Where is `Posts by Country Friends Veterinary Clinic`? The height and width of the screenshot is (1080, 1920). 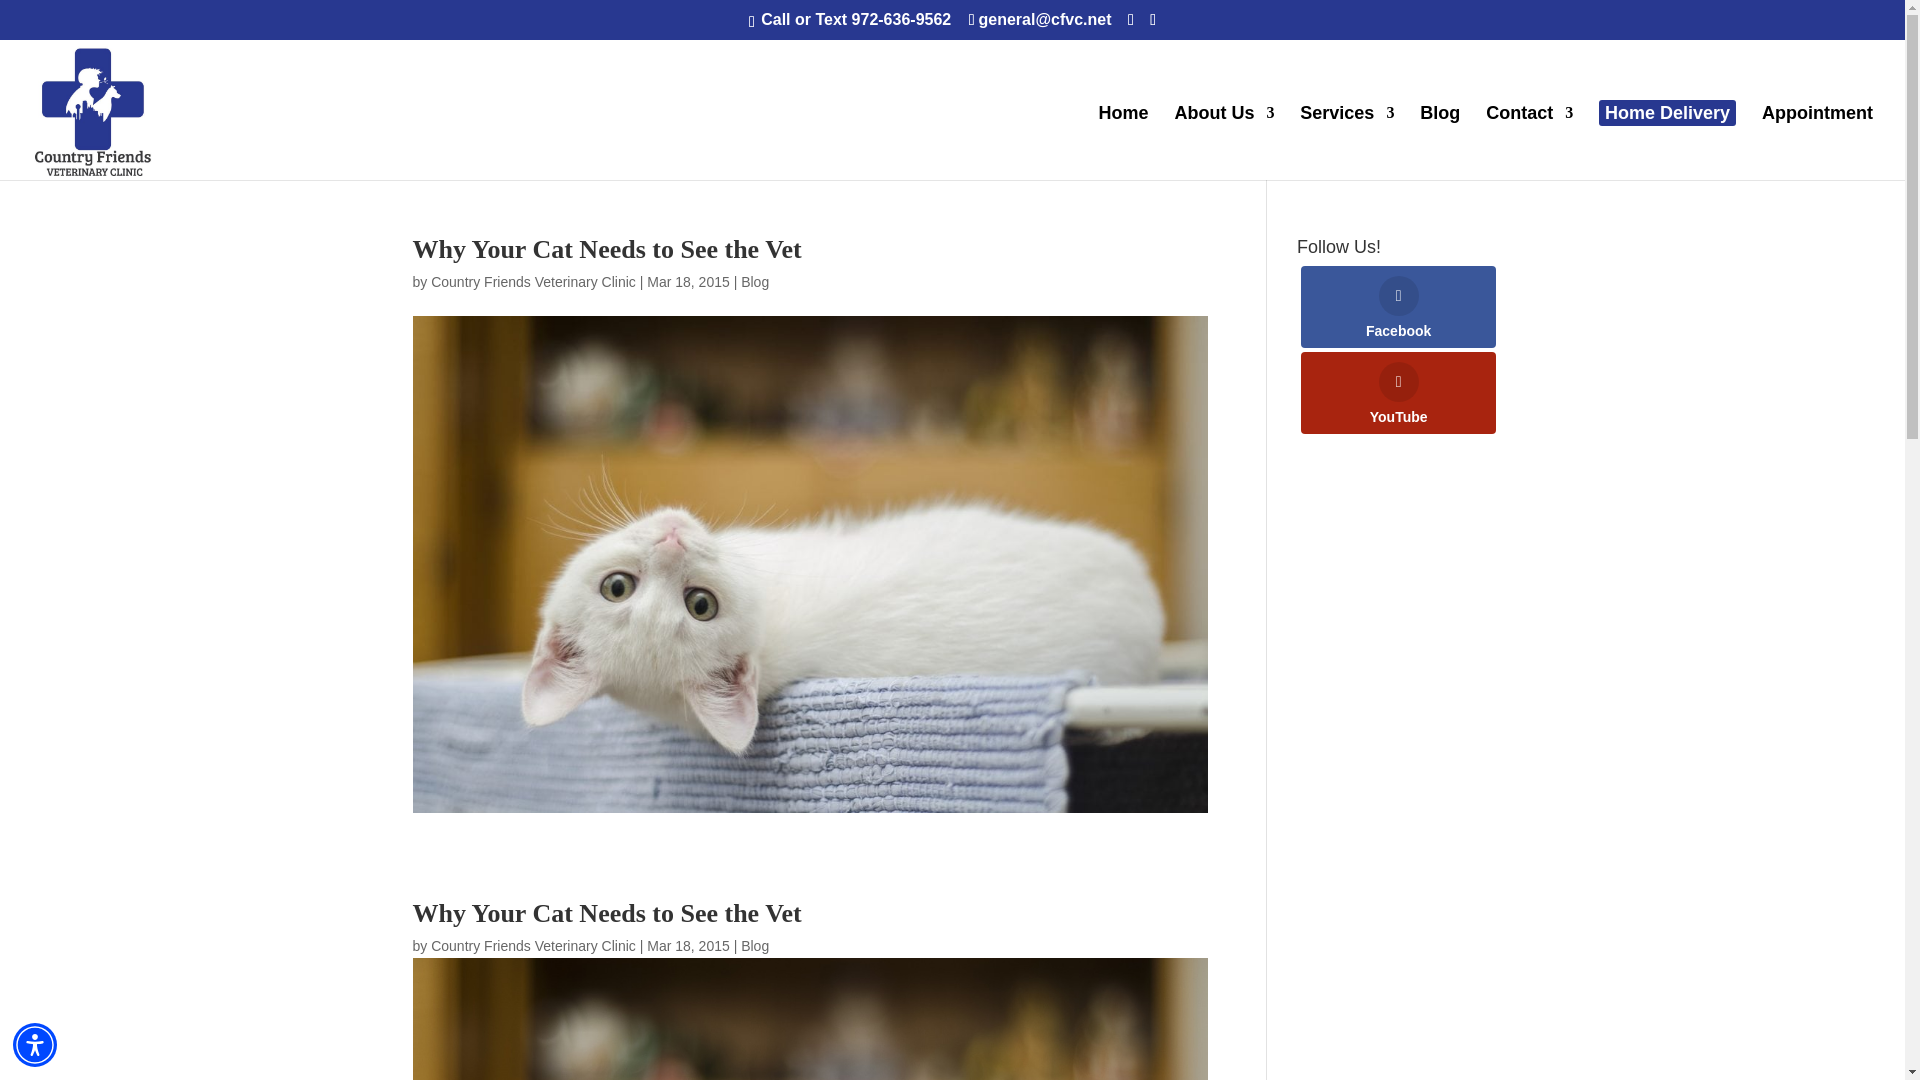
Posts by Country Friends Veterinary Clinic is located at coordinates (532, 282).